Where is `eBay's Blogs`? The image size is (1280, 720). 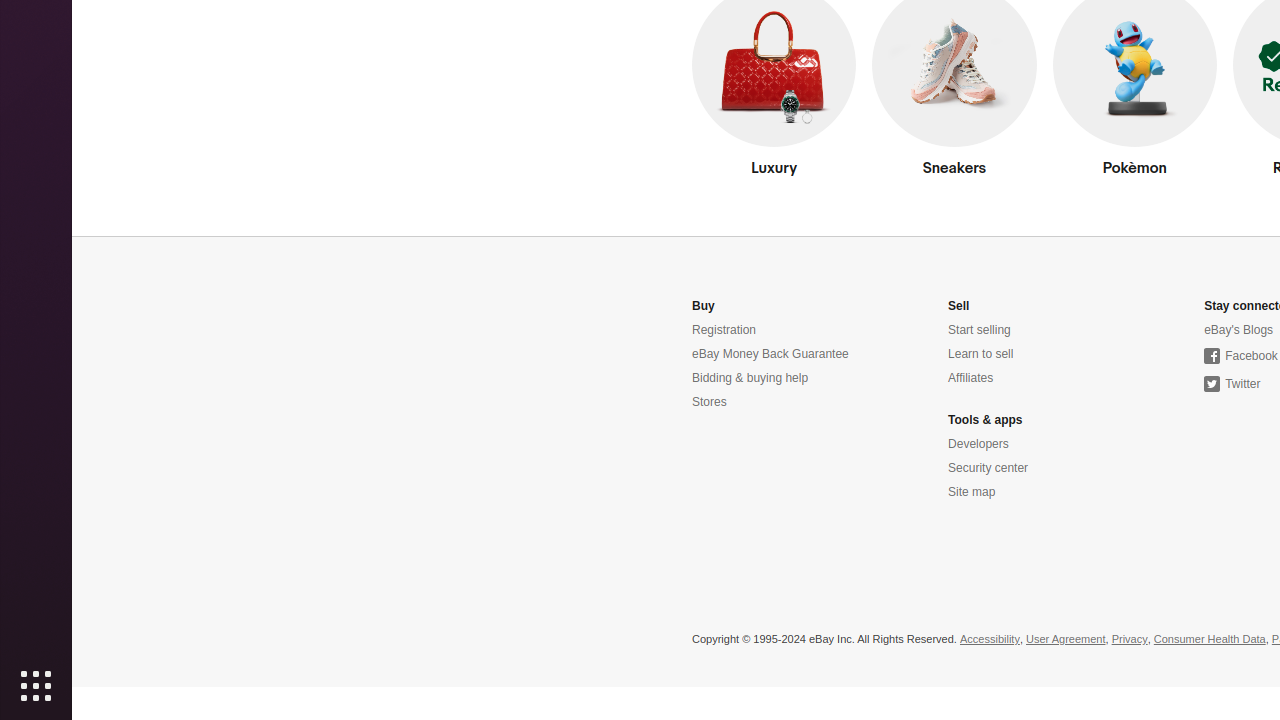
eBay's Blogs is located at coordinates (1239, 330).